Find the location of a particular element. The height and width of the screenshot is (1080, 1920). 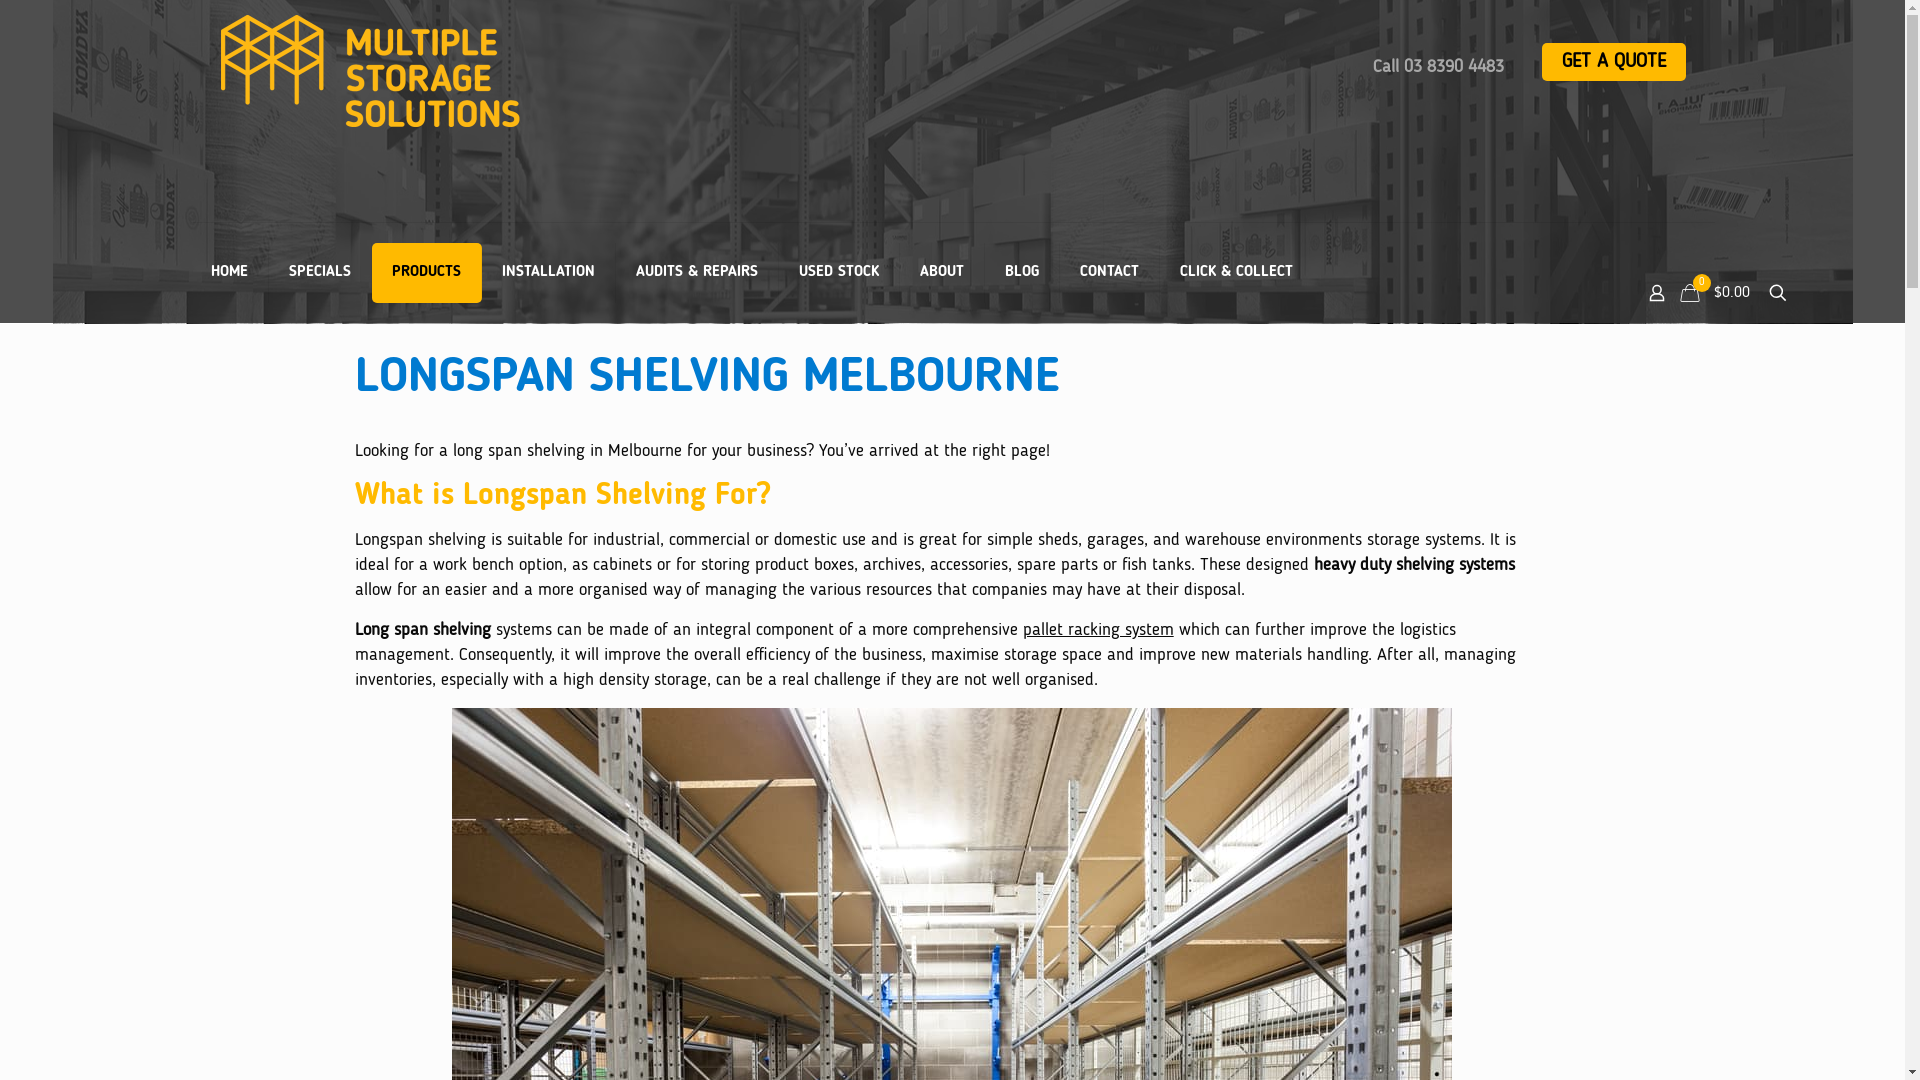

Multiple Storage Solutions is located at coordinates (520, 71).